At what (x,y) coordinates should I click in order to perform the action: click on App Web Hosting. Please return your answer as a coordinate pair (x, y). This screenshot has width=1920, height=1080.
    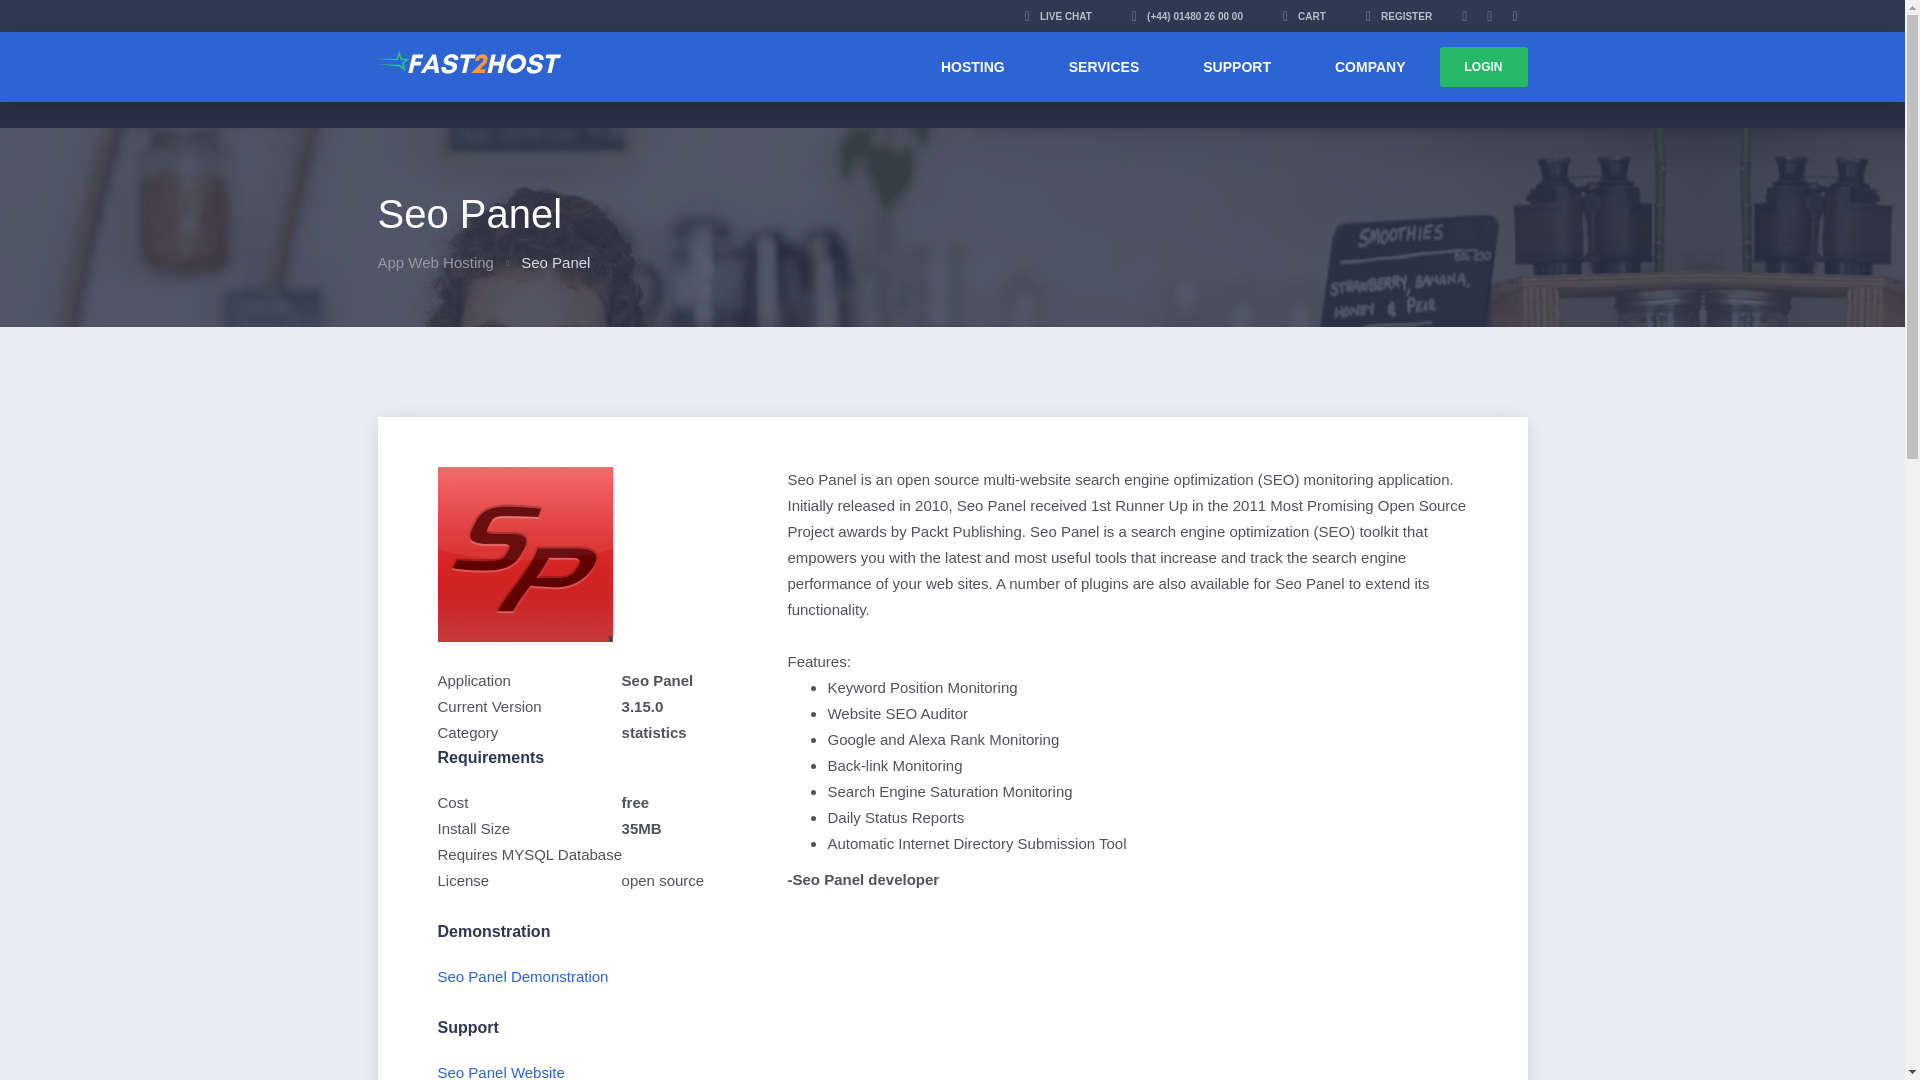
    Looking at the image, I should click on (436, 262).